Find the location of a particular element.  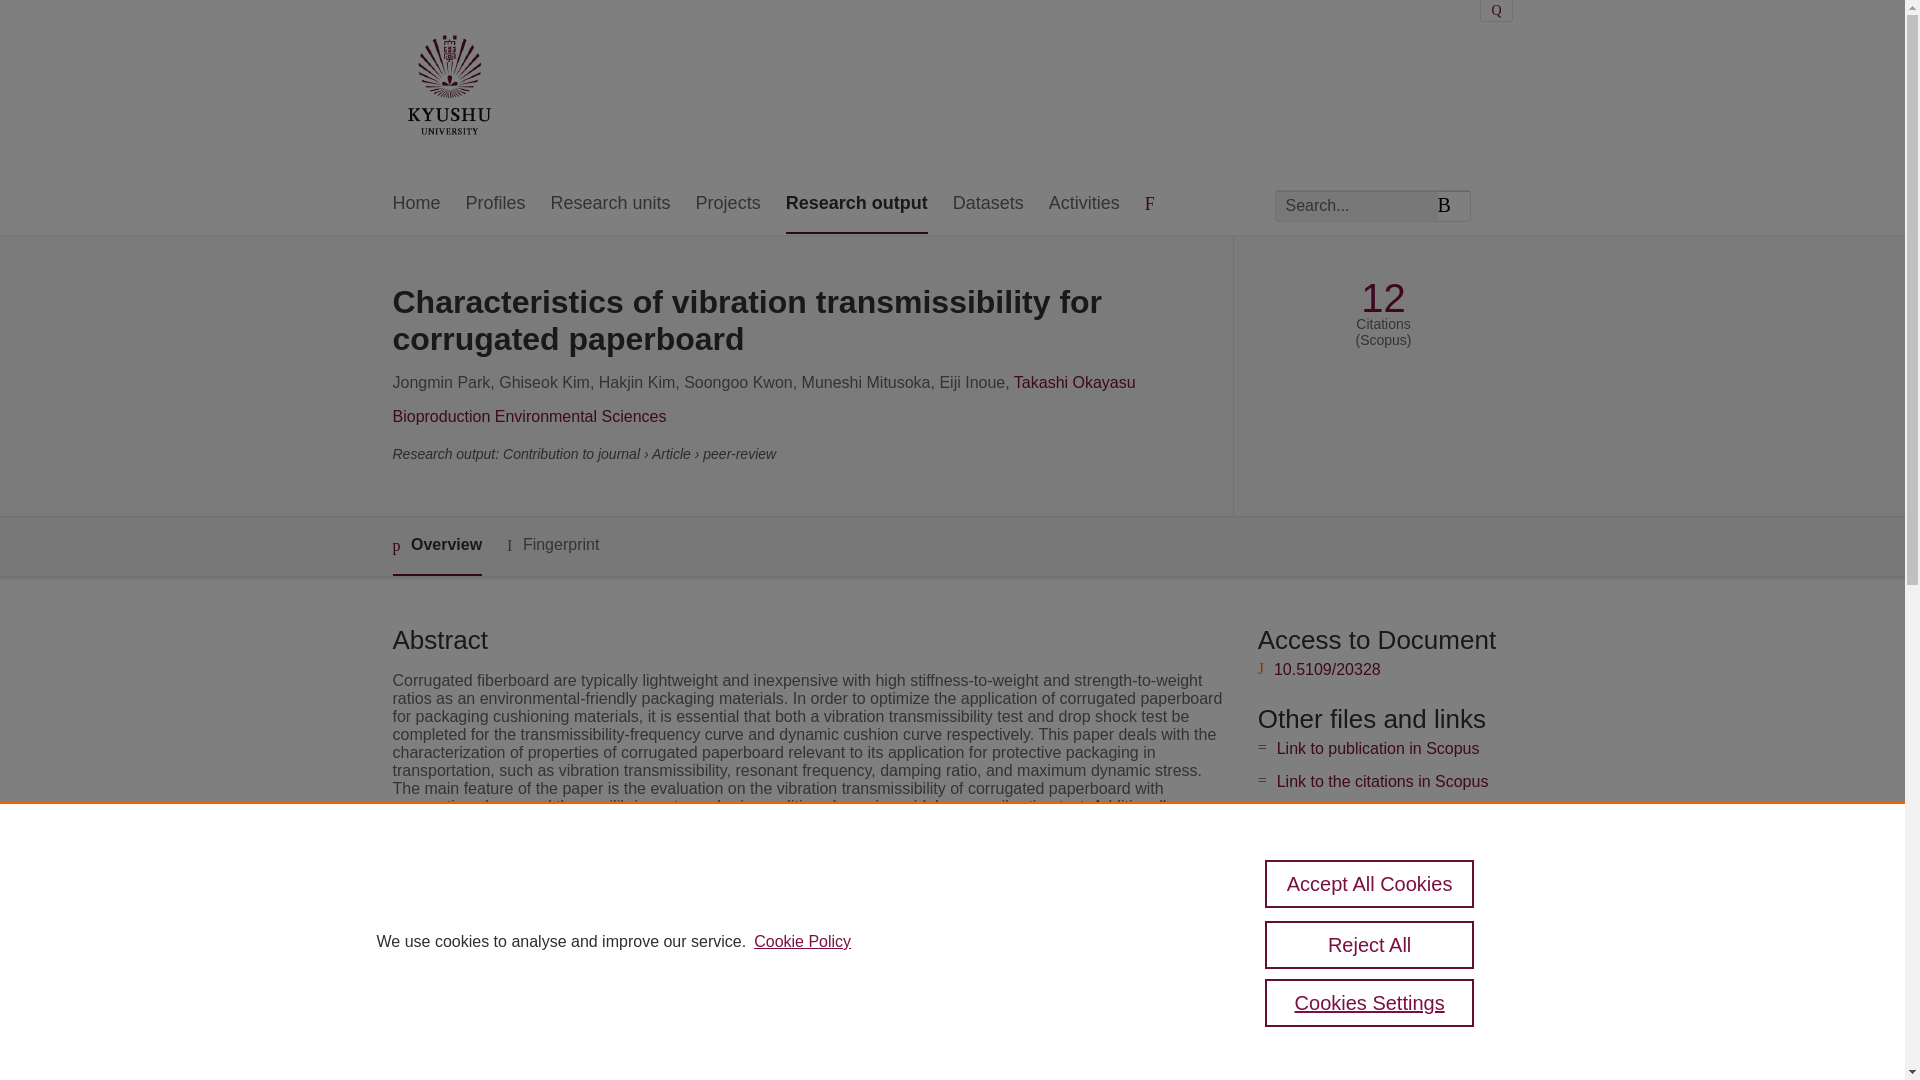

Profiles is located at coordinates (496, 204).